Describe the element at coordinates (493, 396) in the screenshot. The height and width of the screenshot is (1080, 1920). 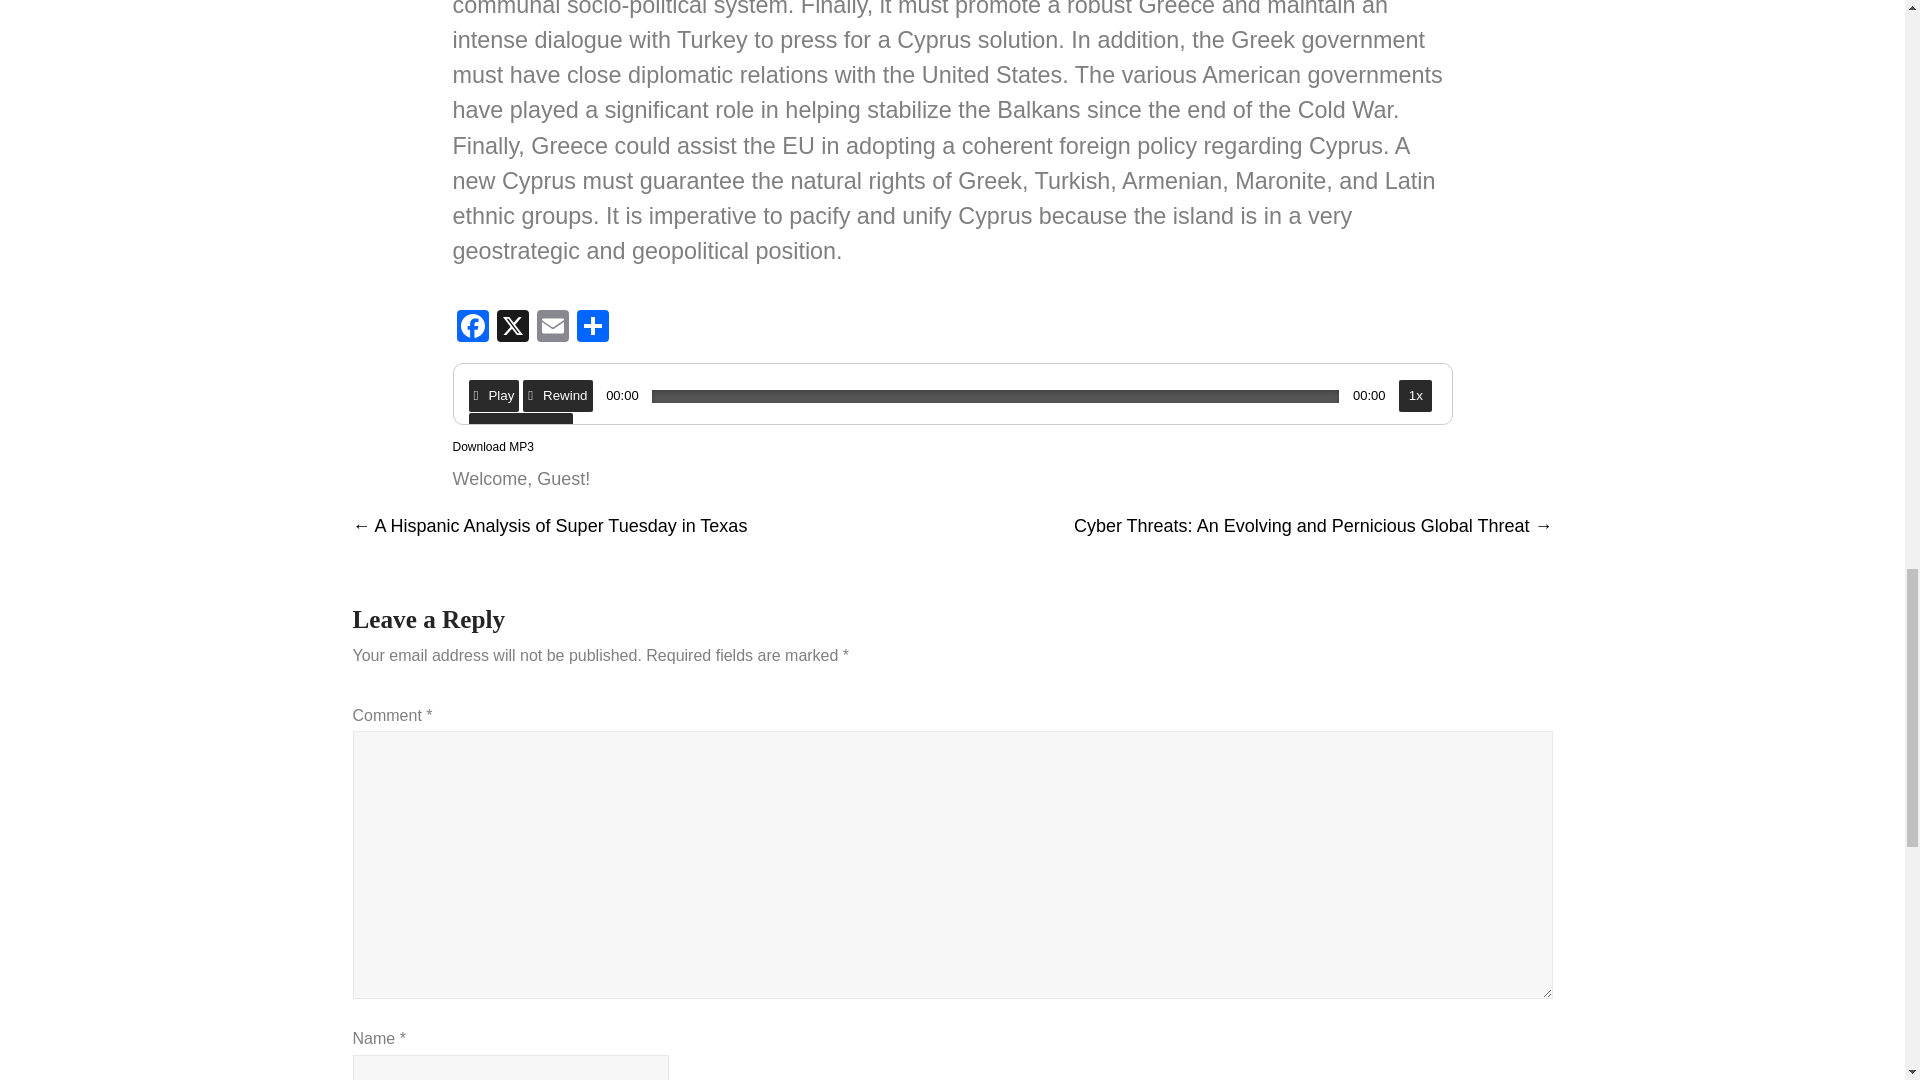
I see `Play` at that location.